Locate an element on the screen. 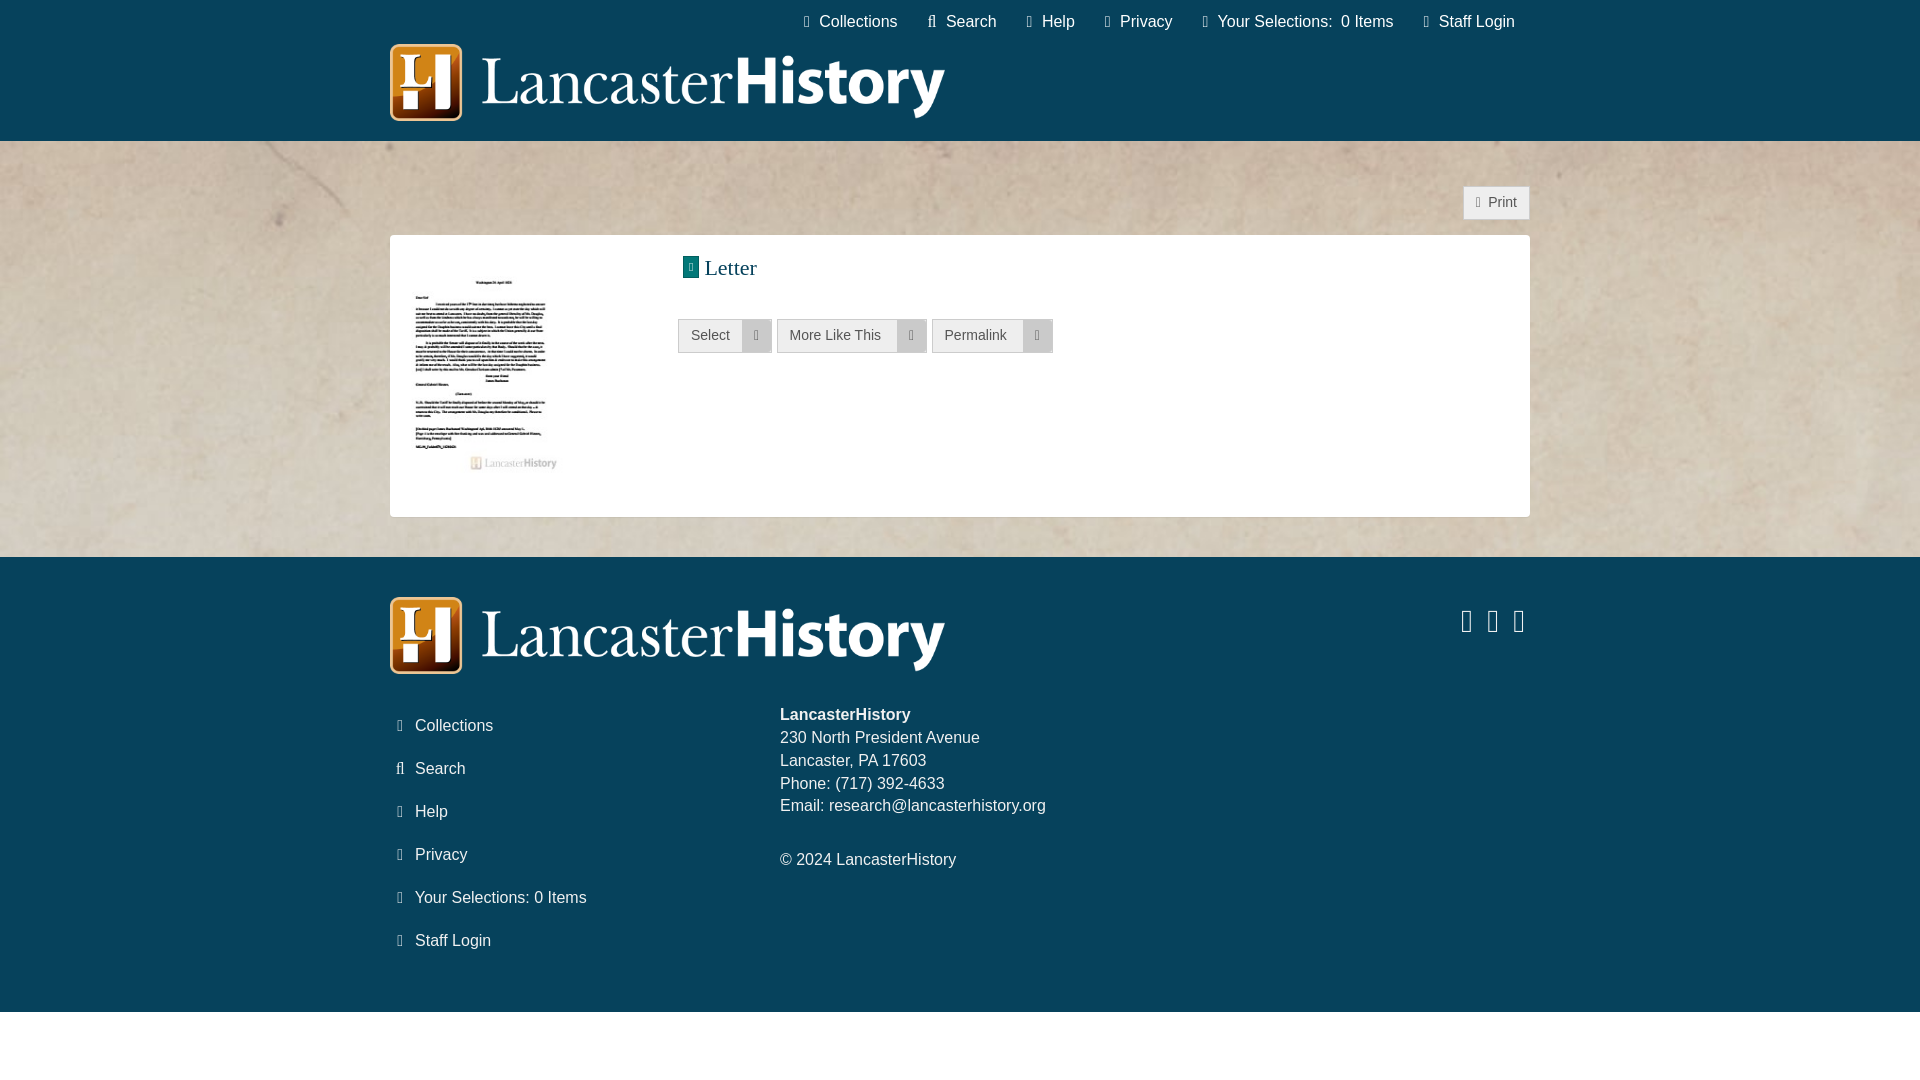 The image size is (1920, 1080). More Like This is located at coordinates (851, 336).